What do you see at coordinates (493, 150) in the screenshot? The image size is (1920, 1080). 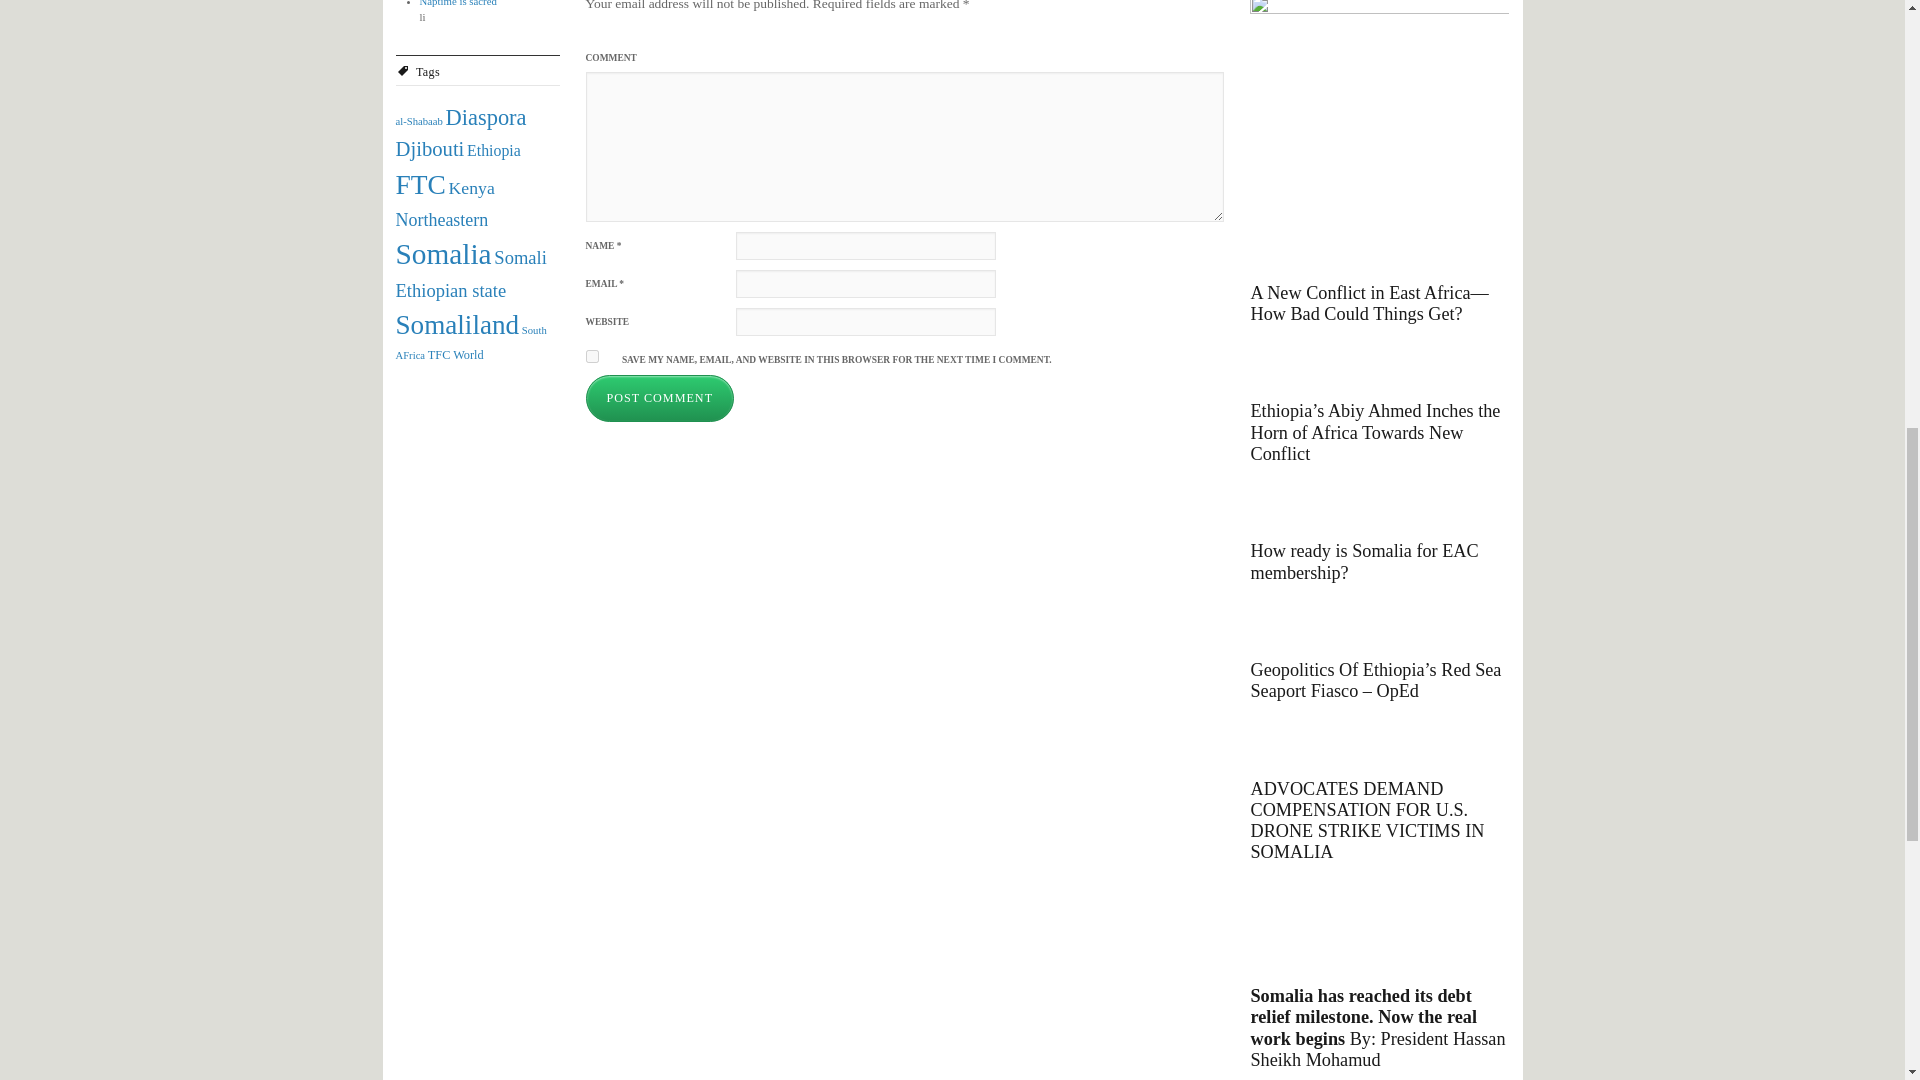 I see `Ethiopia` at bounding box center [493, 150].